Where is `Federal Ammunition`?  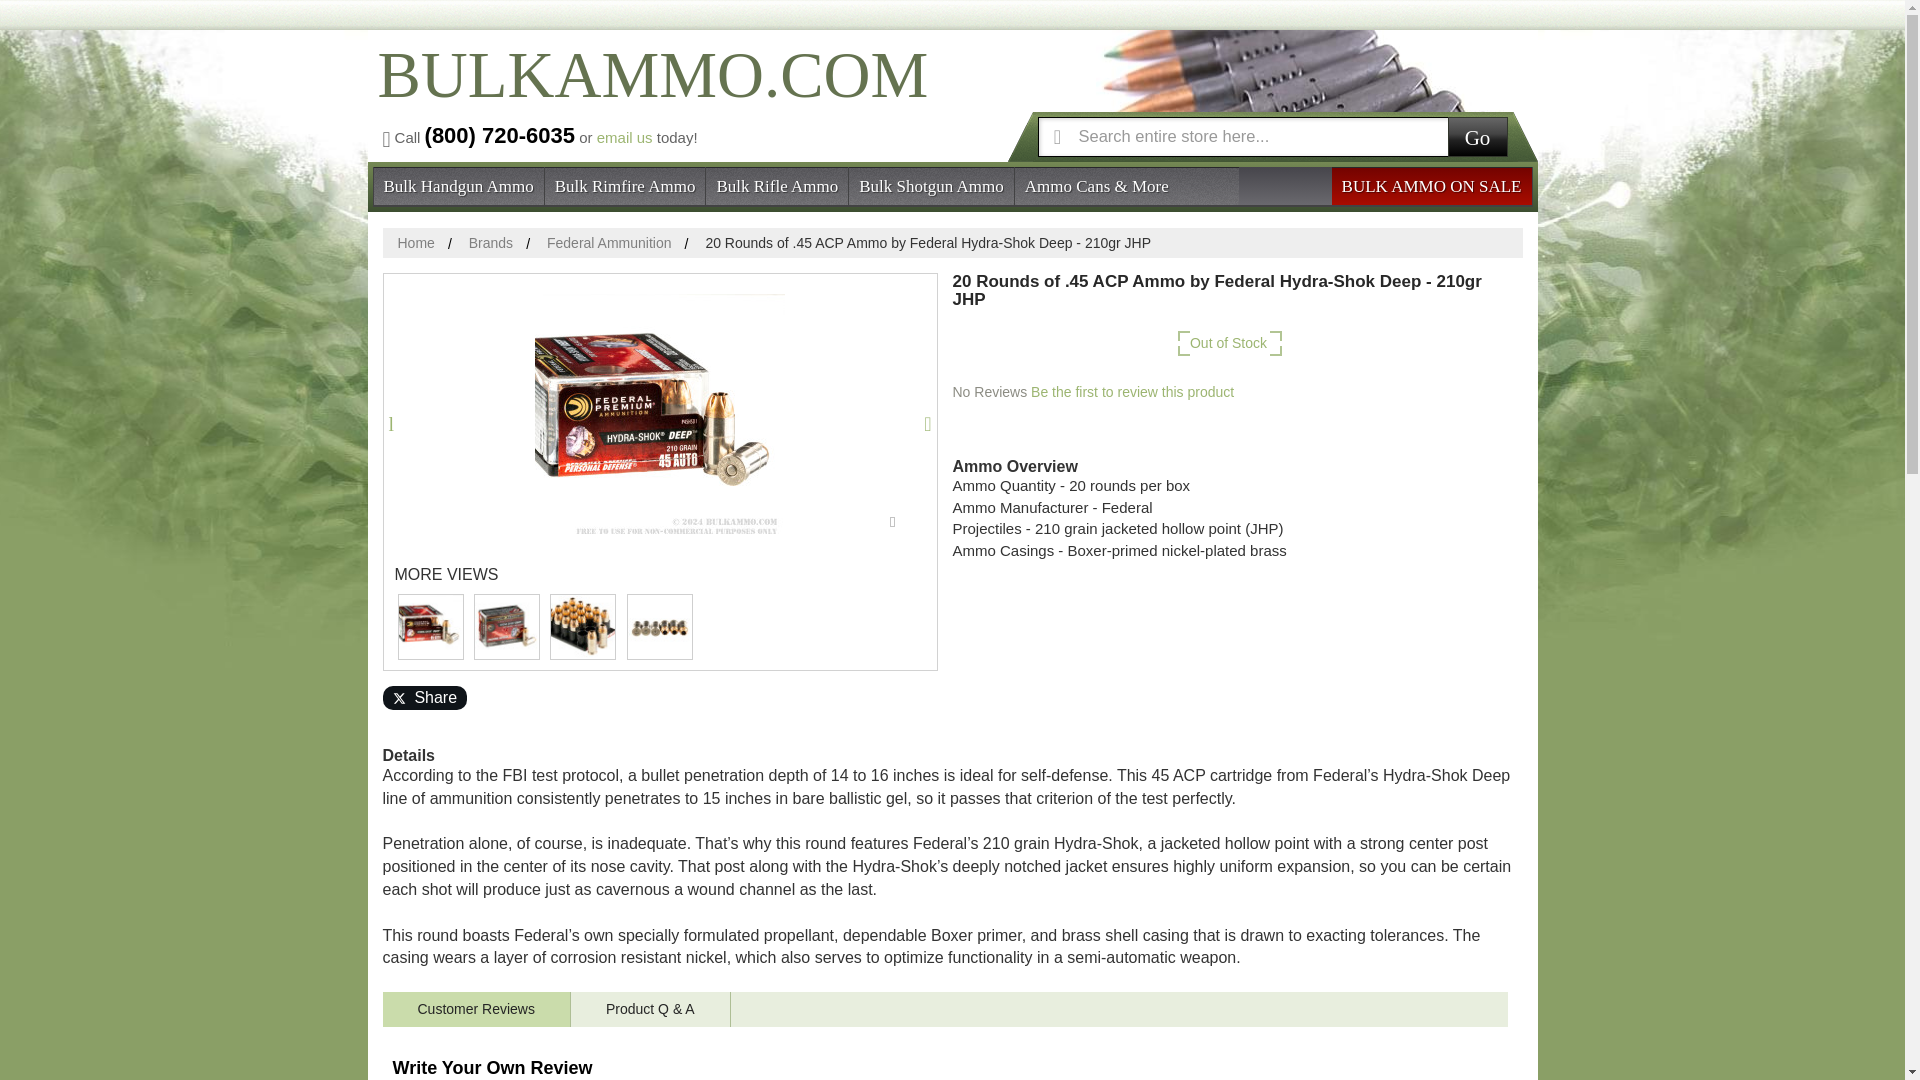 Federal Ammunition is located at coordinates (610, 242).